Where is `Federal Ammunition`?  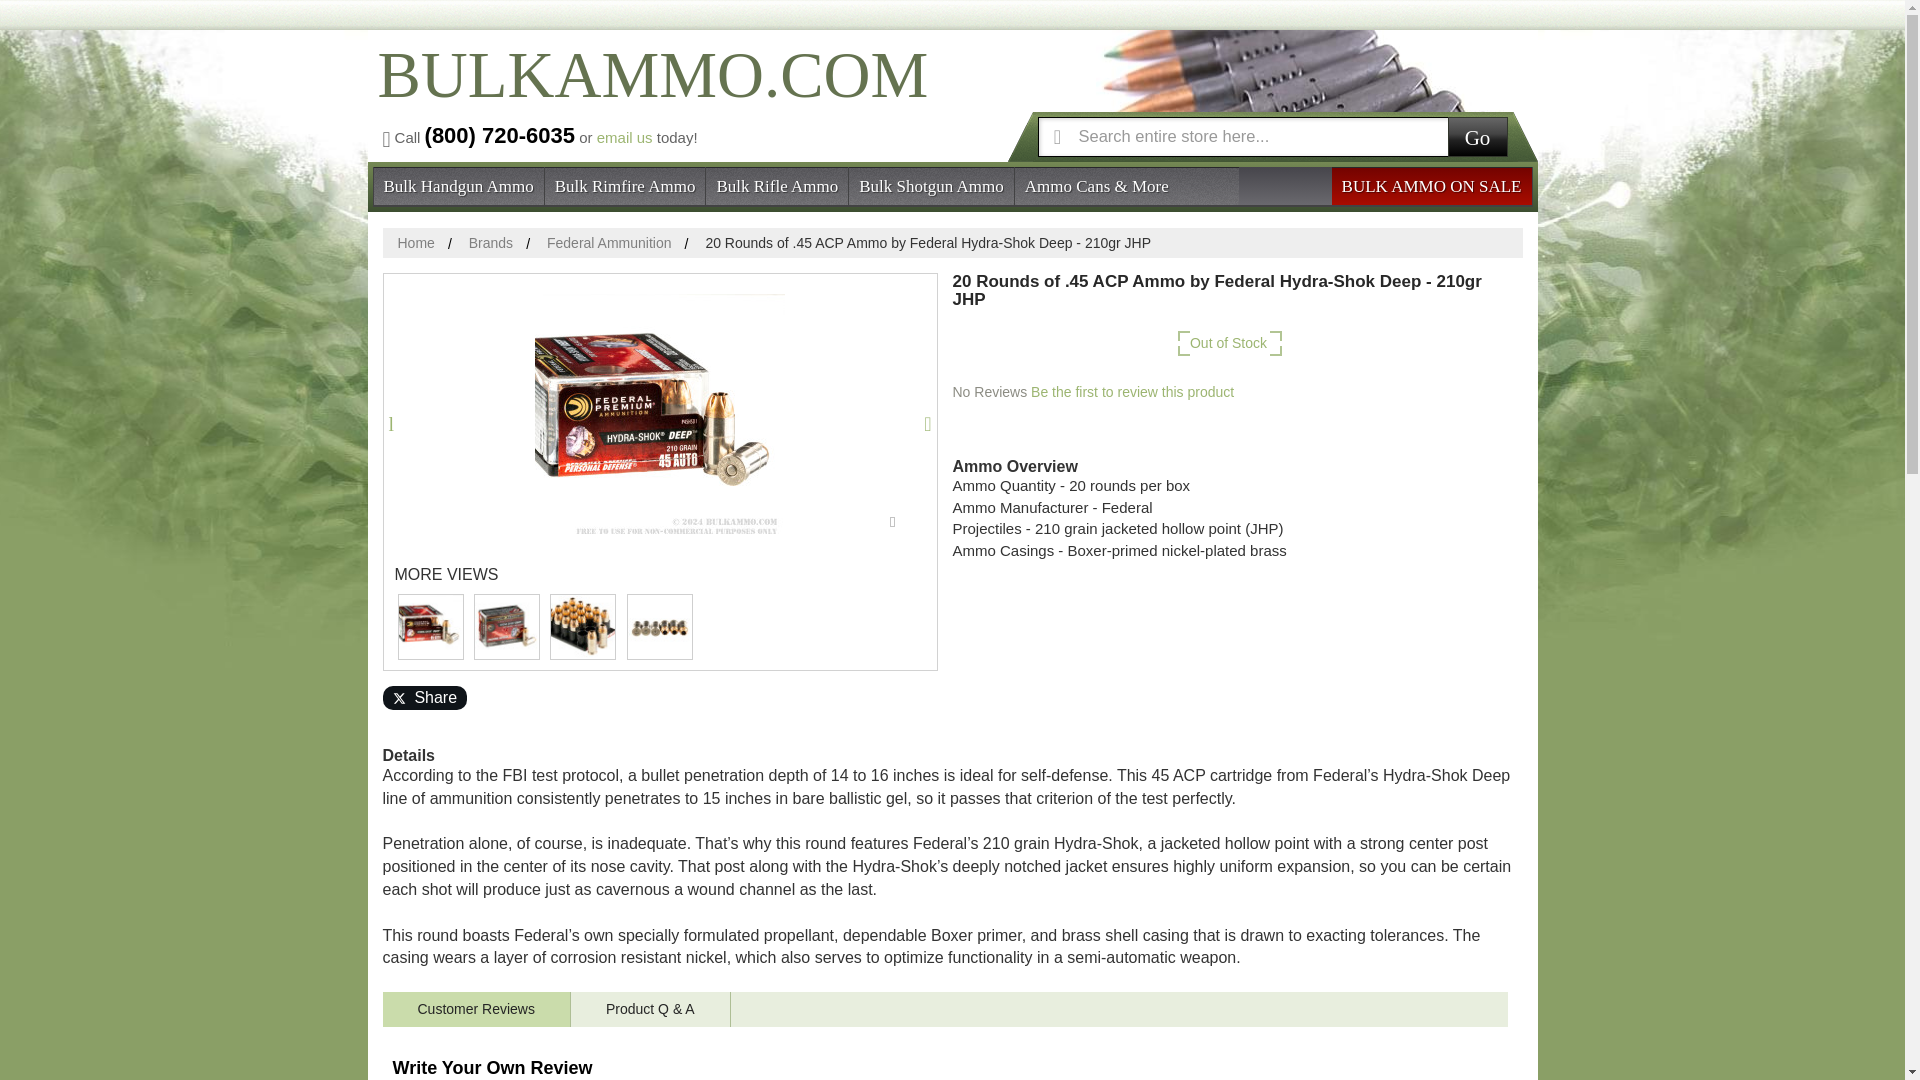 Federal Ammunition is located at coordinates (610, 242).